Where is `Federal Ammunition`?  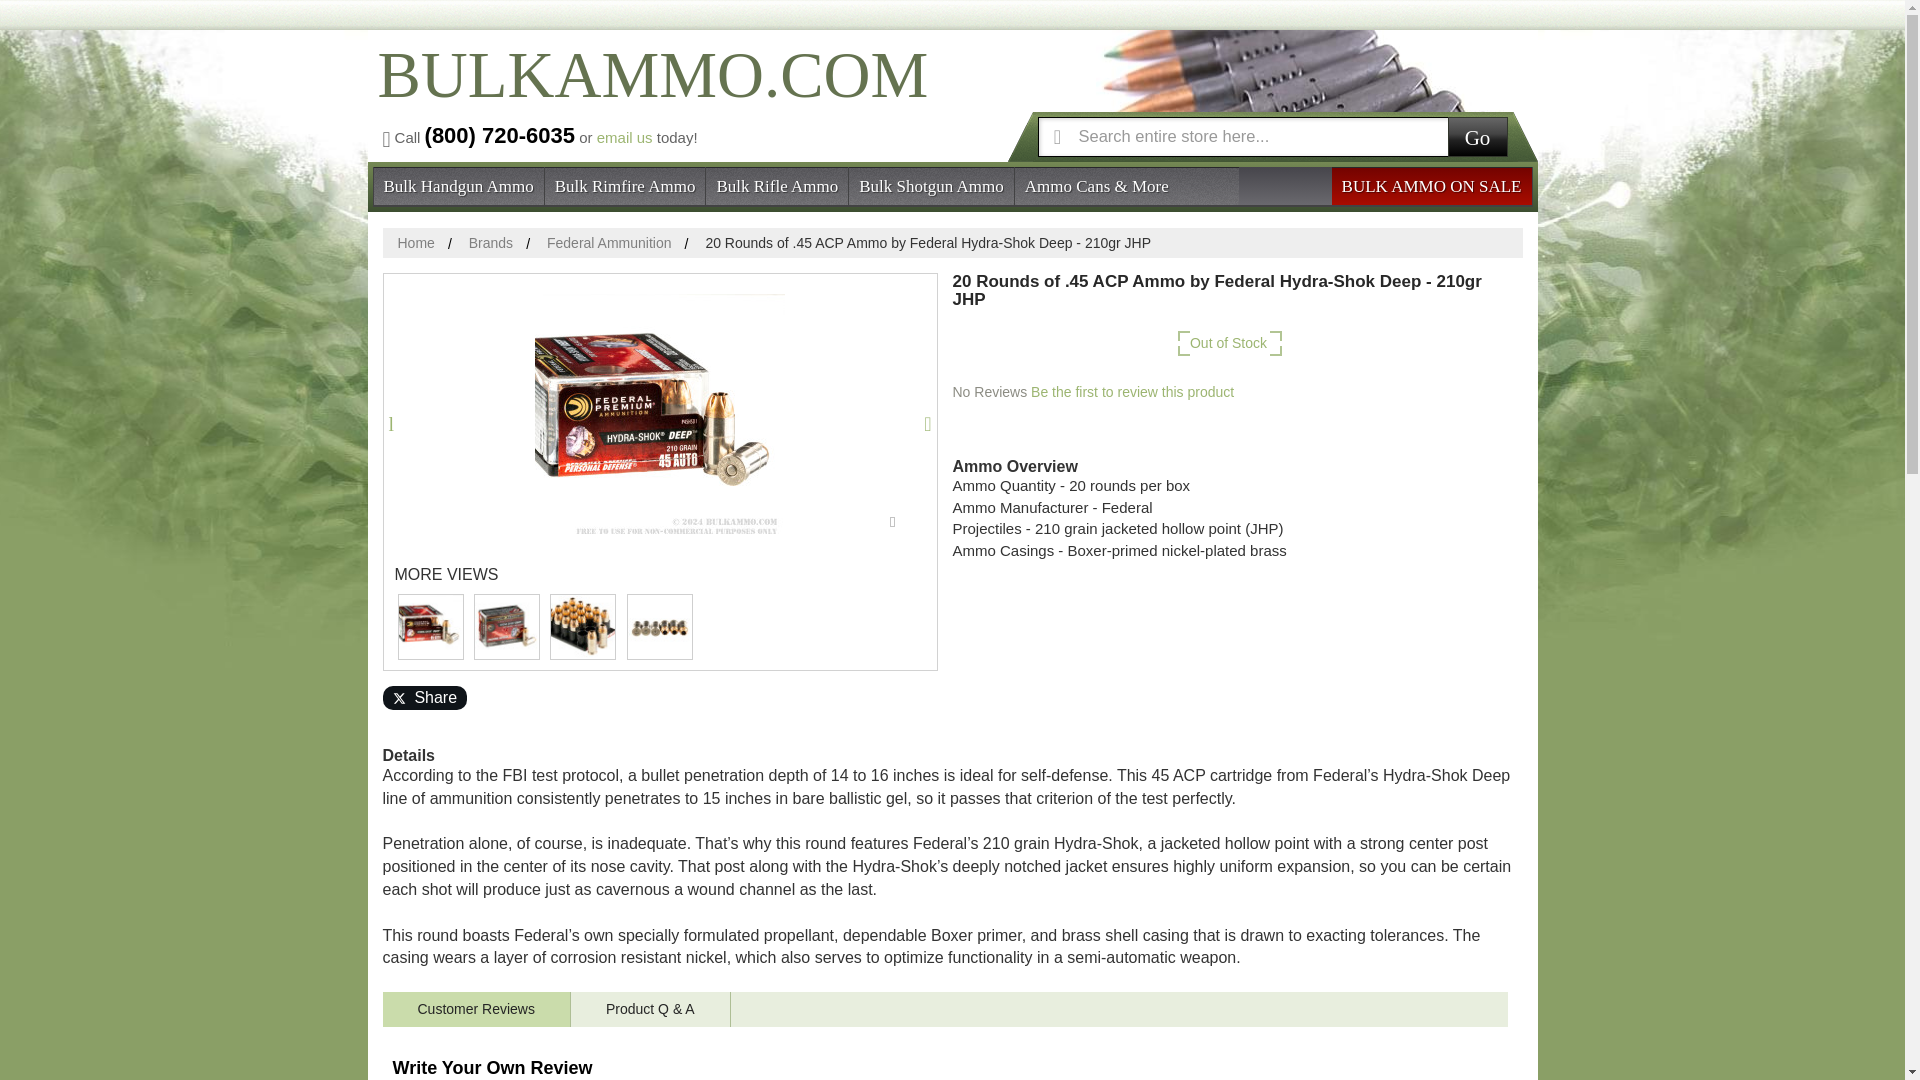 Federal Ammunition is located at coordinates (610, 242).